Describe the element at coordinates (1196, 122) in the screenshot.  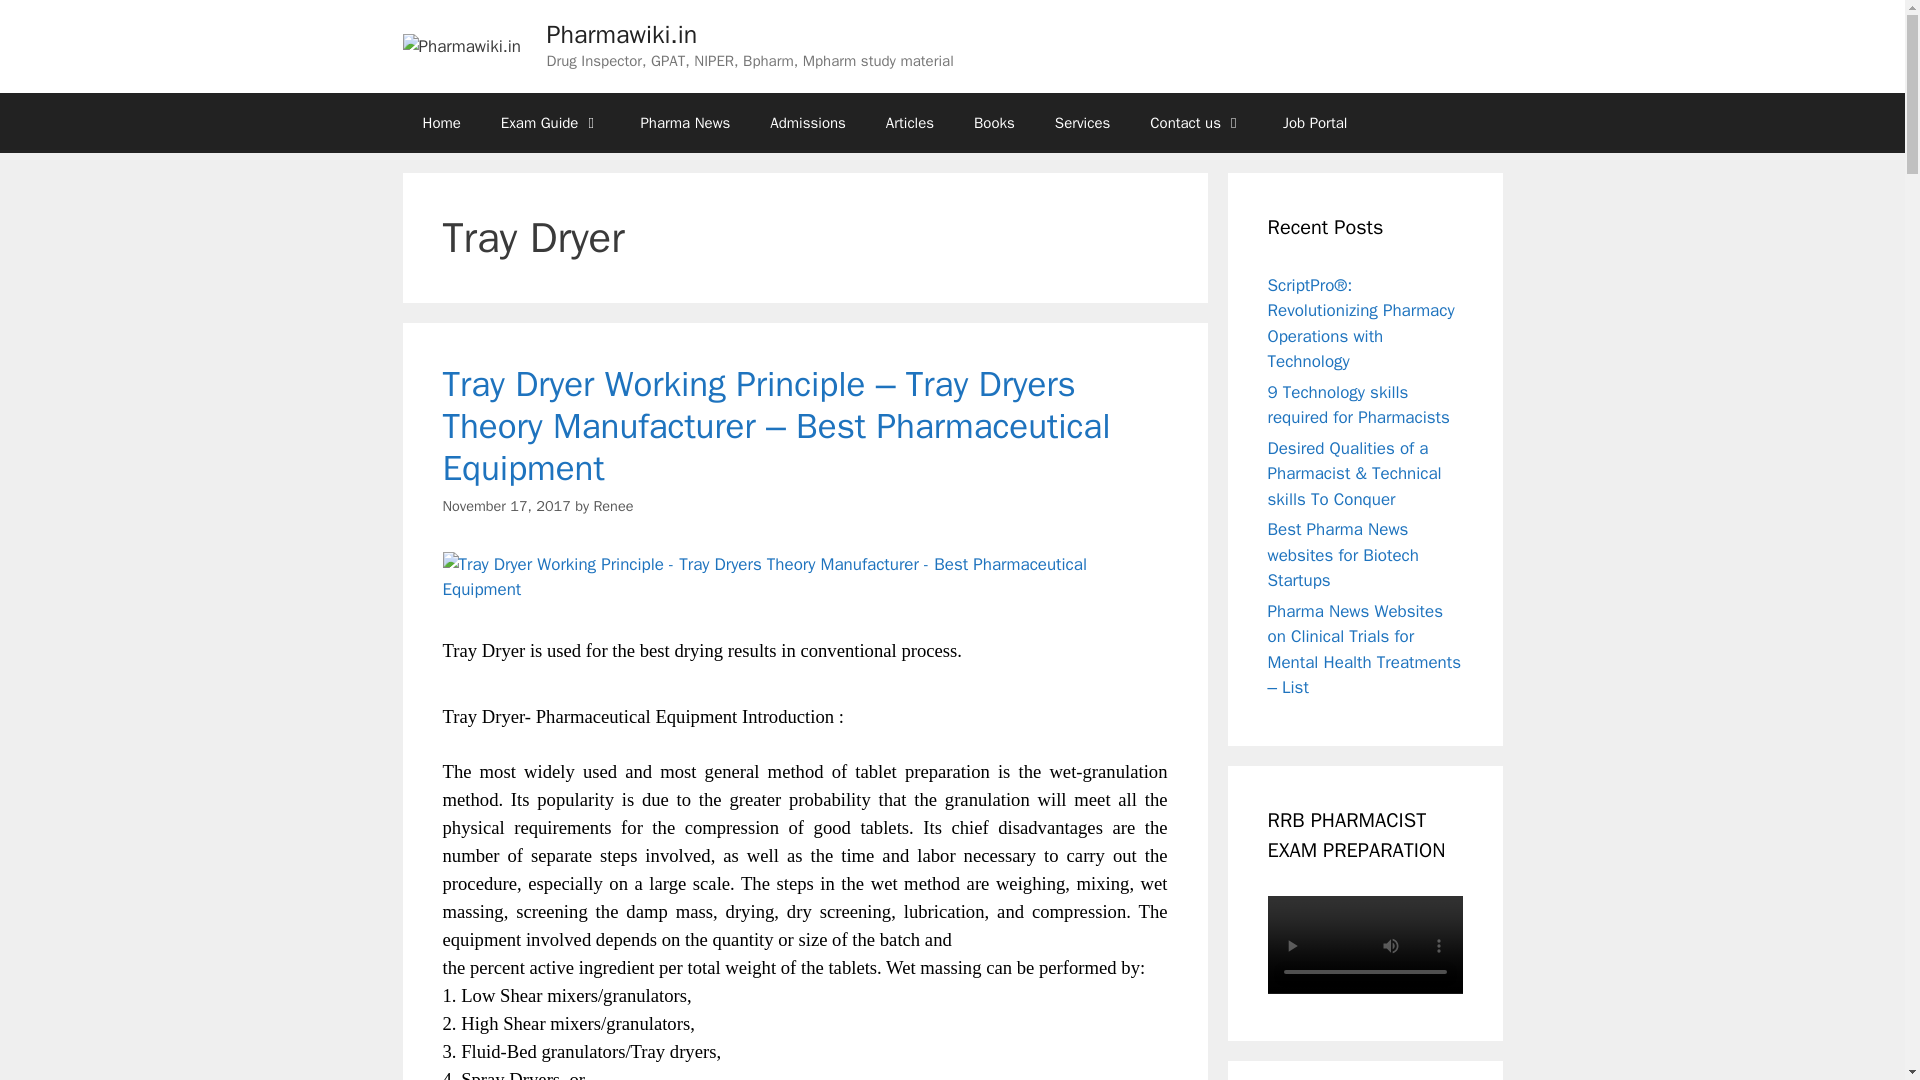
I see `Contact us` at that location.